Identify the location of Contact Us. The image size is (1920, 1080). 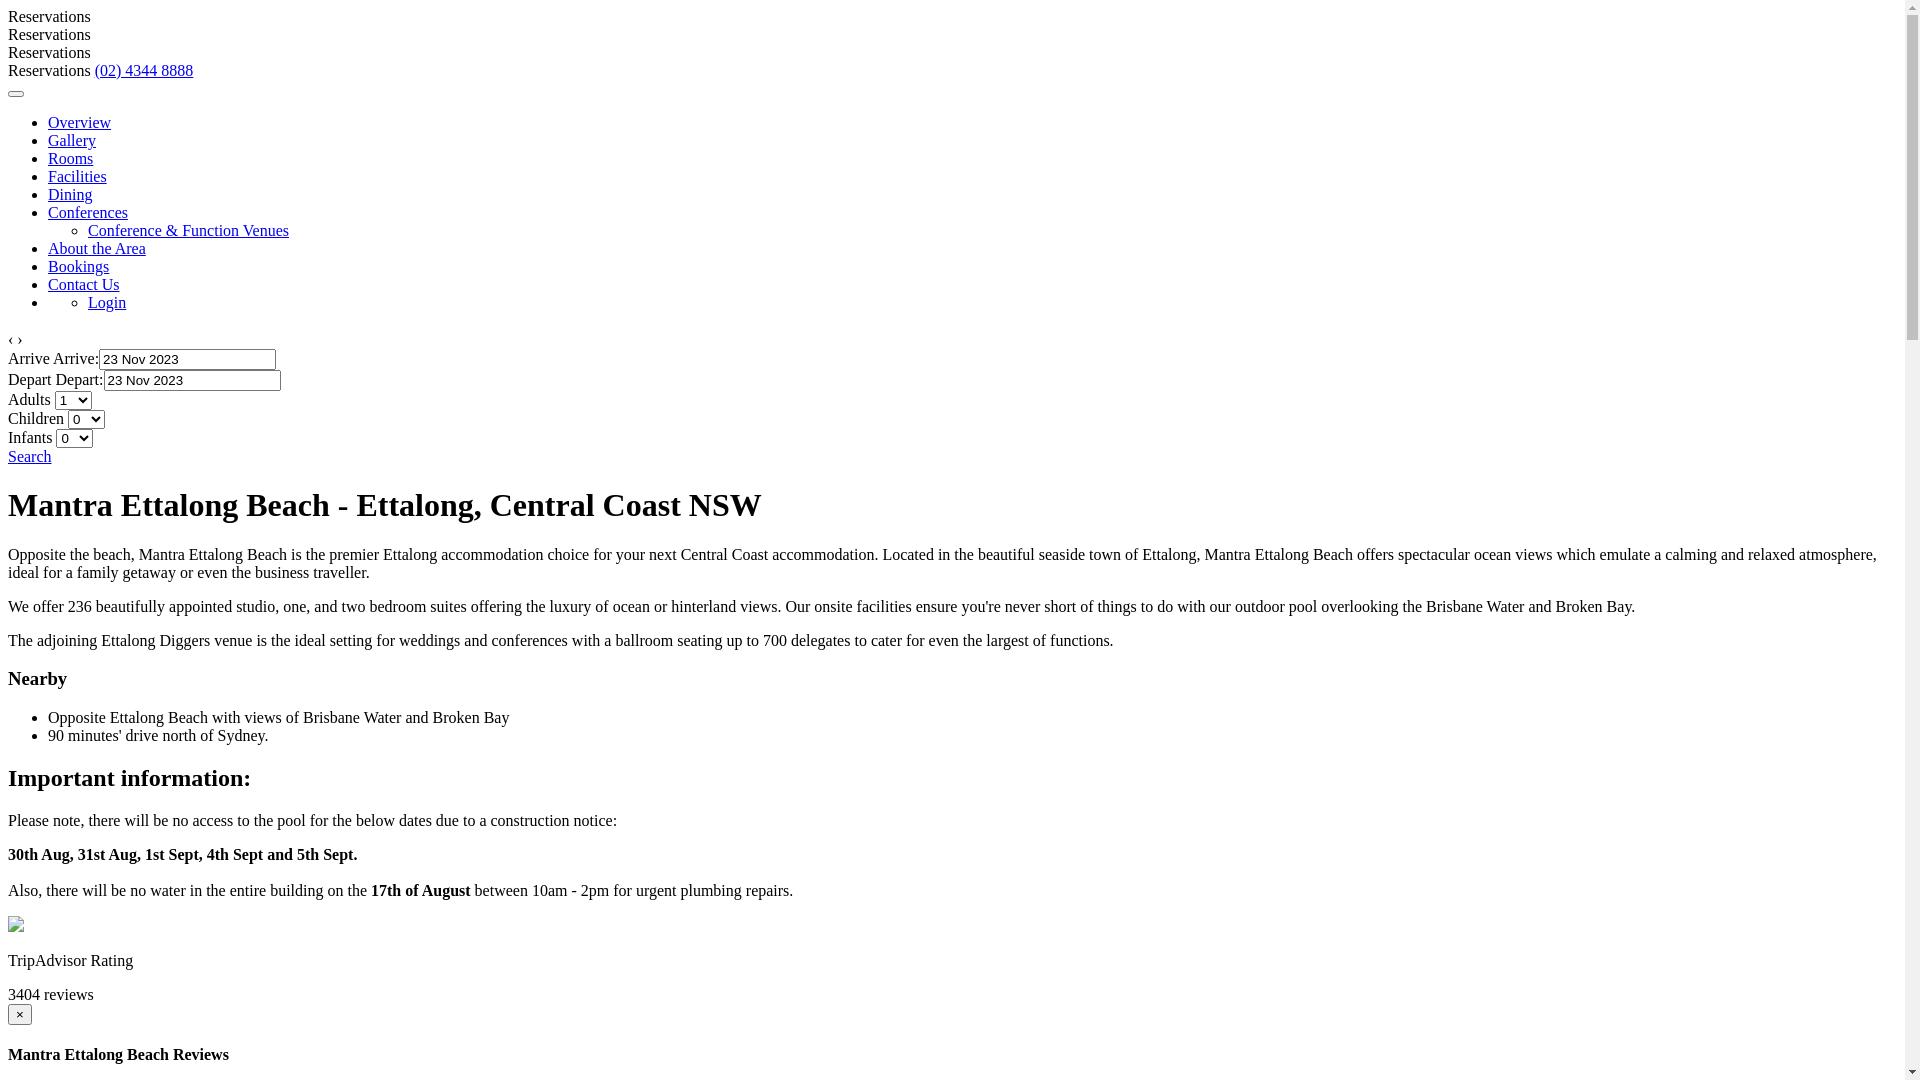
(84, 284).